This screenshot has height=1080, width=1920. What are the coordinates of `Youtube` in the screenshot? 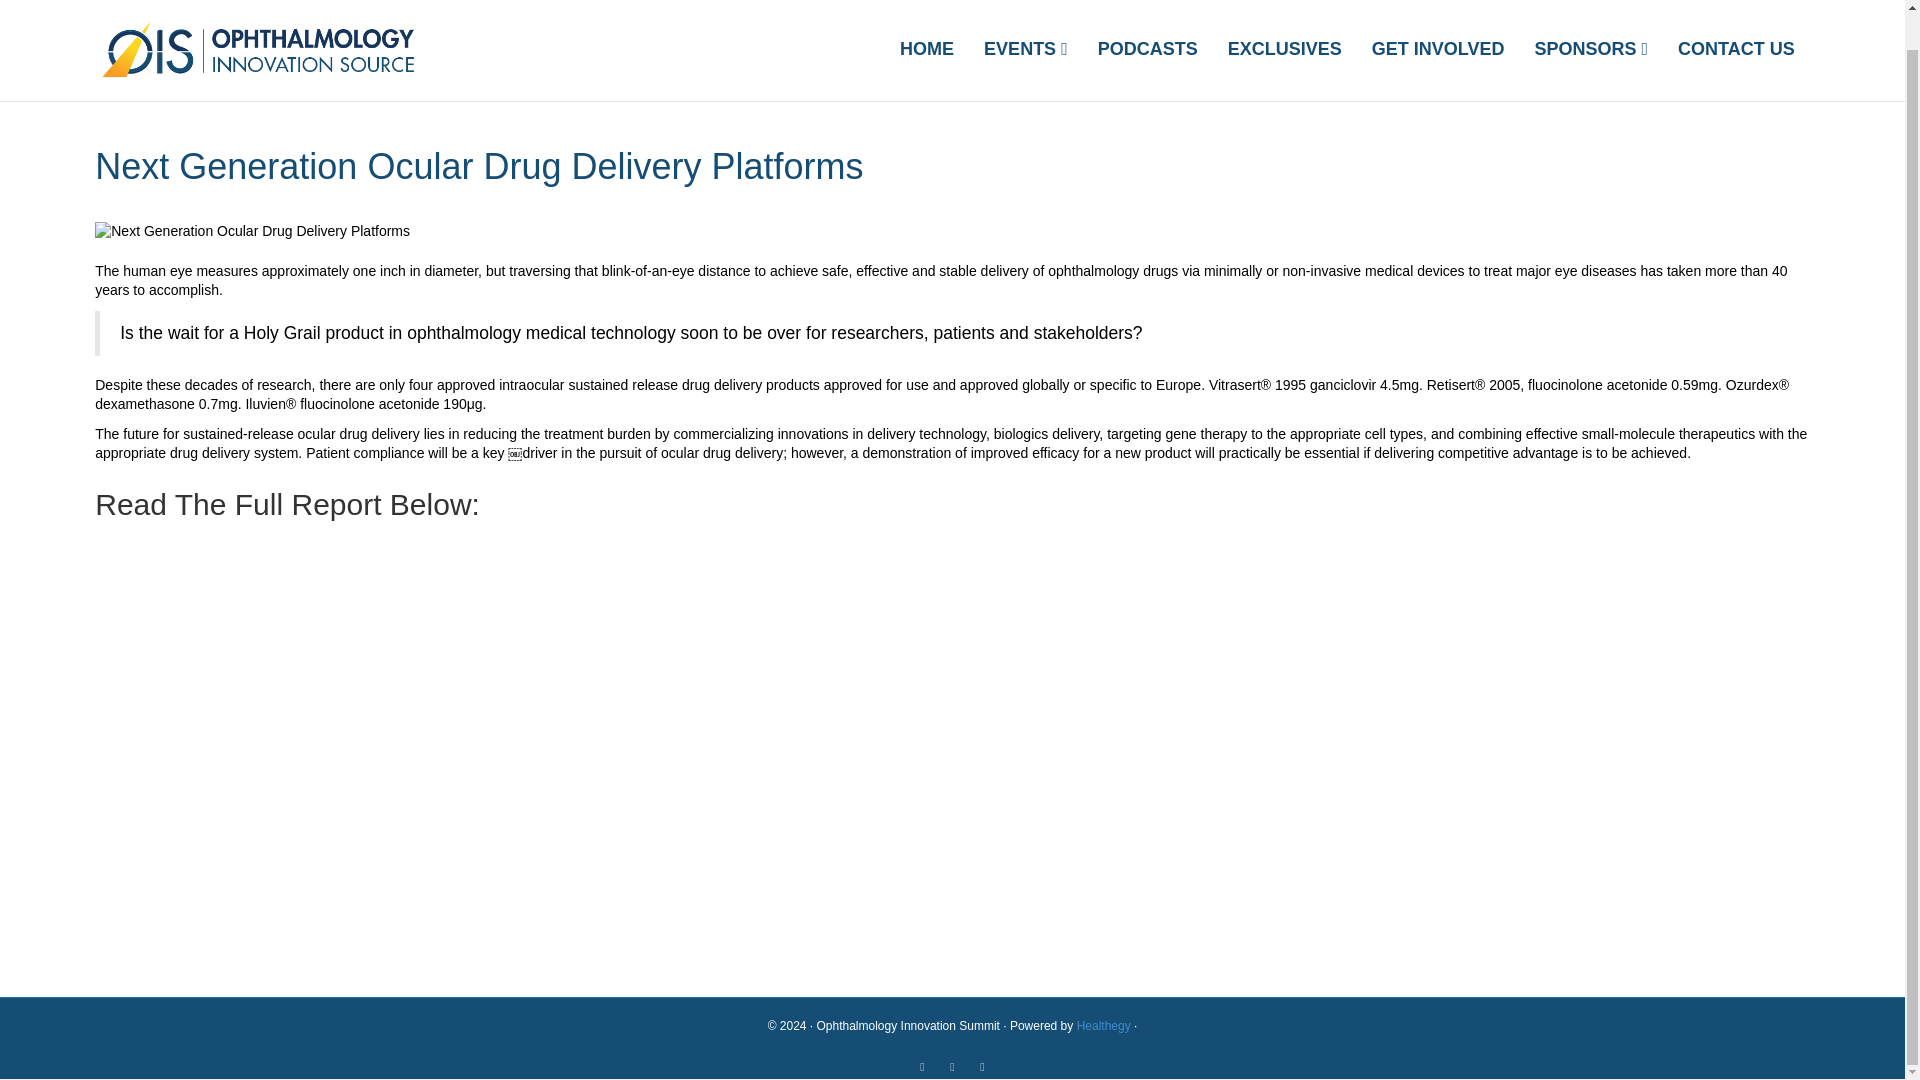 It's located at (952, 1066).